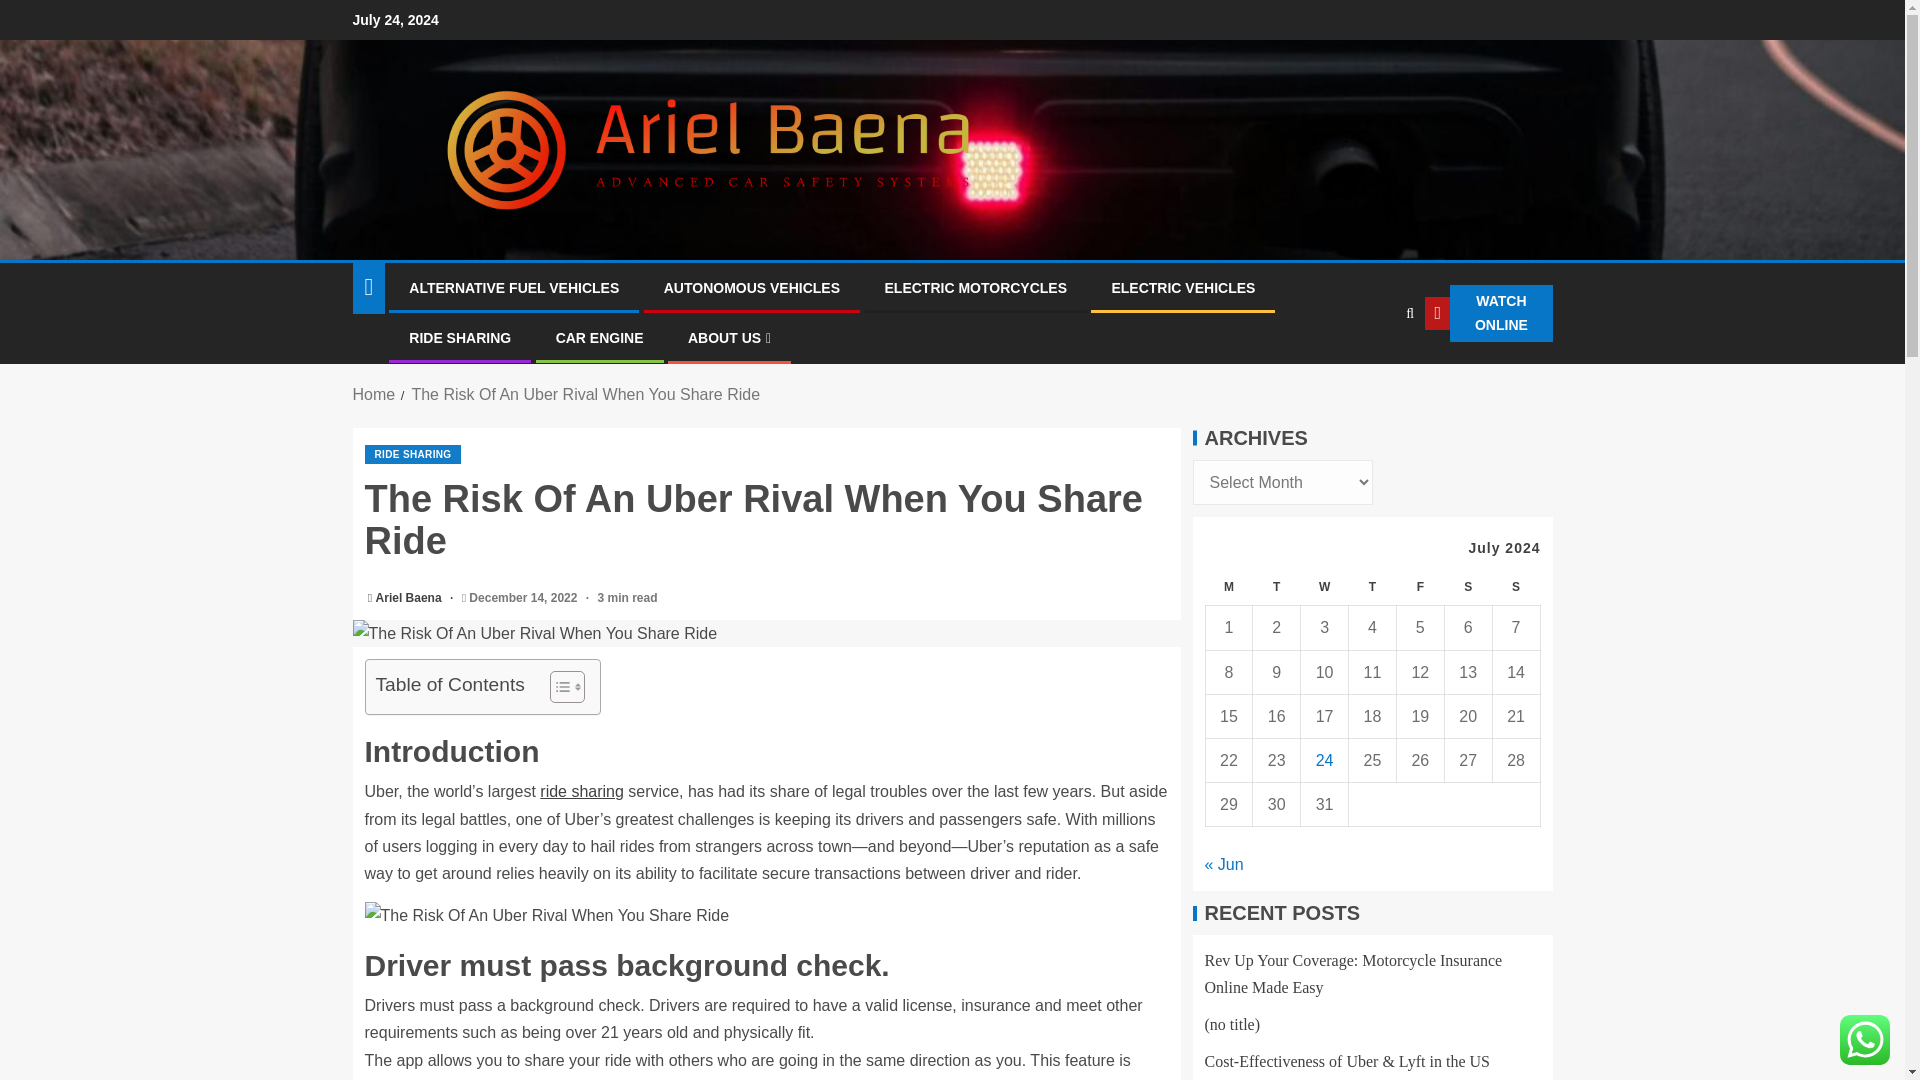 The width and height of the screenshot is (1920, 1080). What do you see at coordinates (600, 338) in the screenshot?
I see `CAR ENGINE` at bounding box center [600, 338].